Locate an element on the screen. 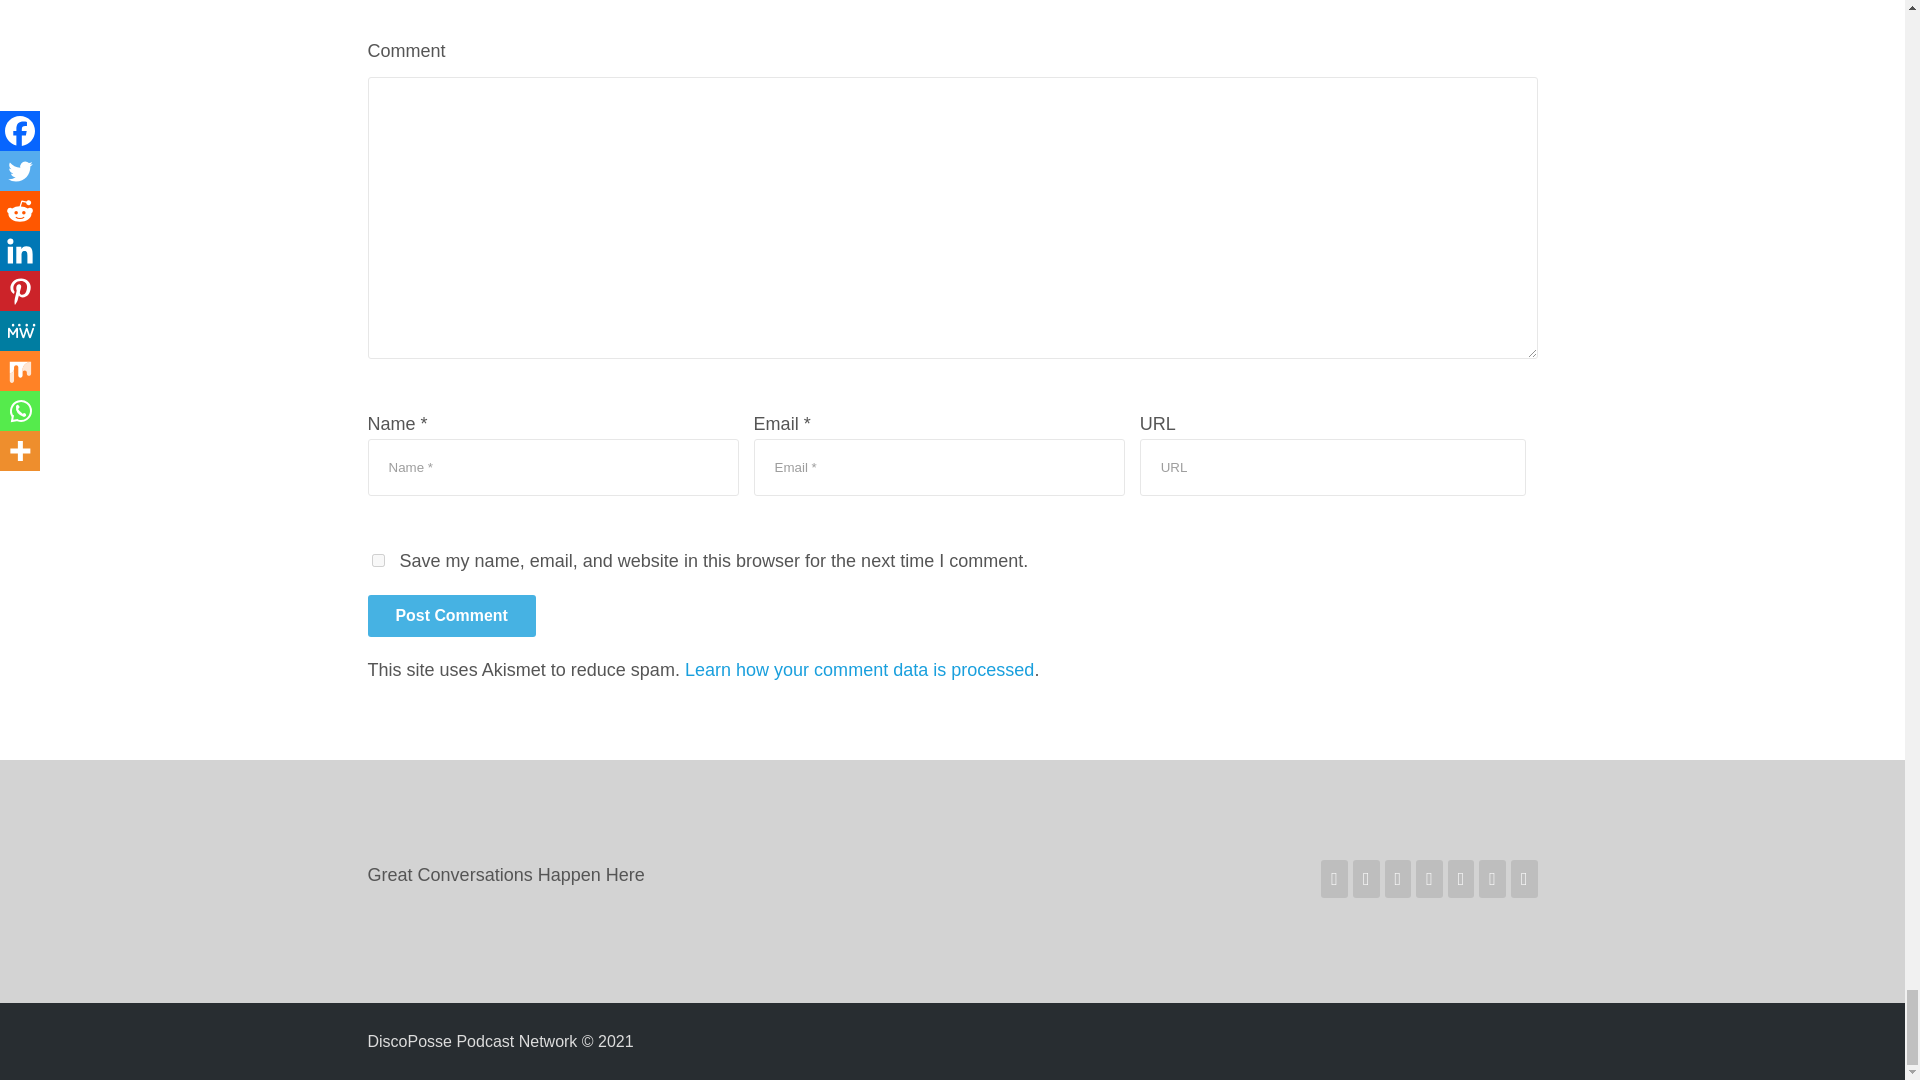 The image size is (1920, 1080). yes is located at coordinates (378, 560).